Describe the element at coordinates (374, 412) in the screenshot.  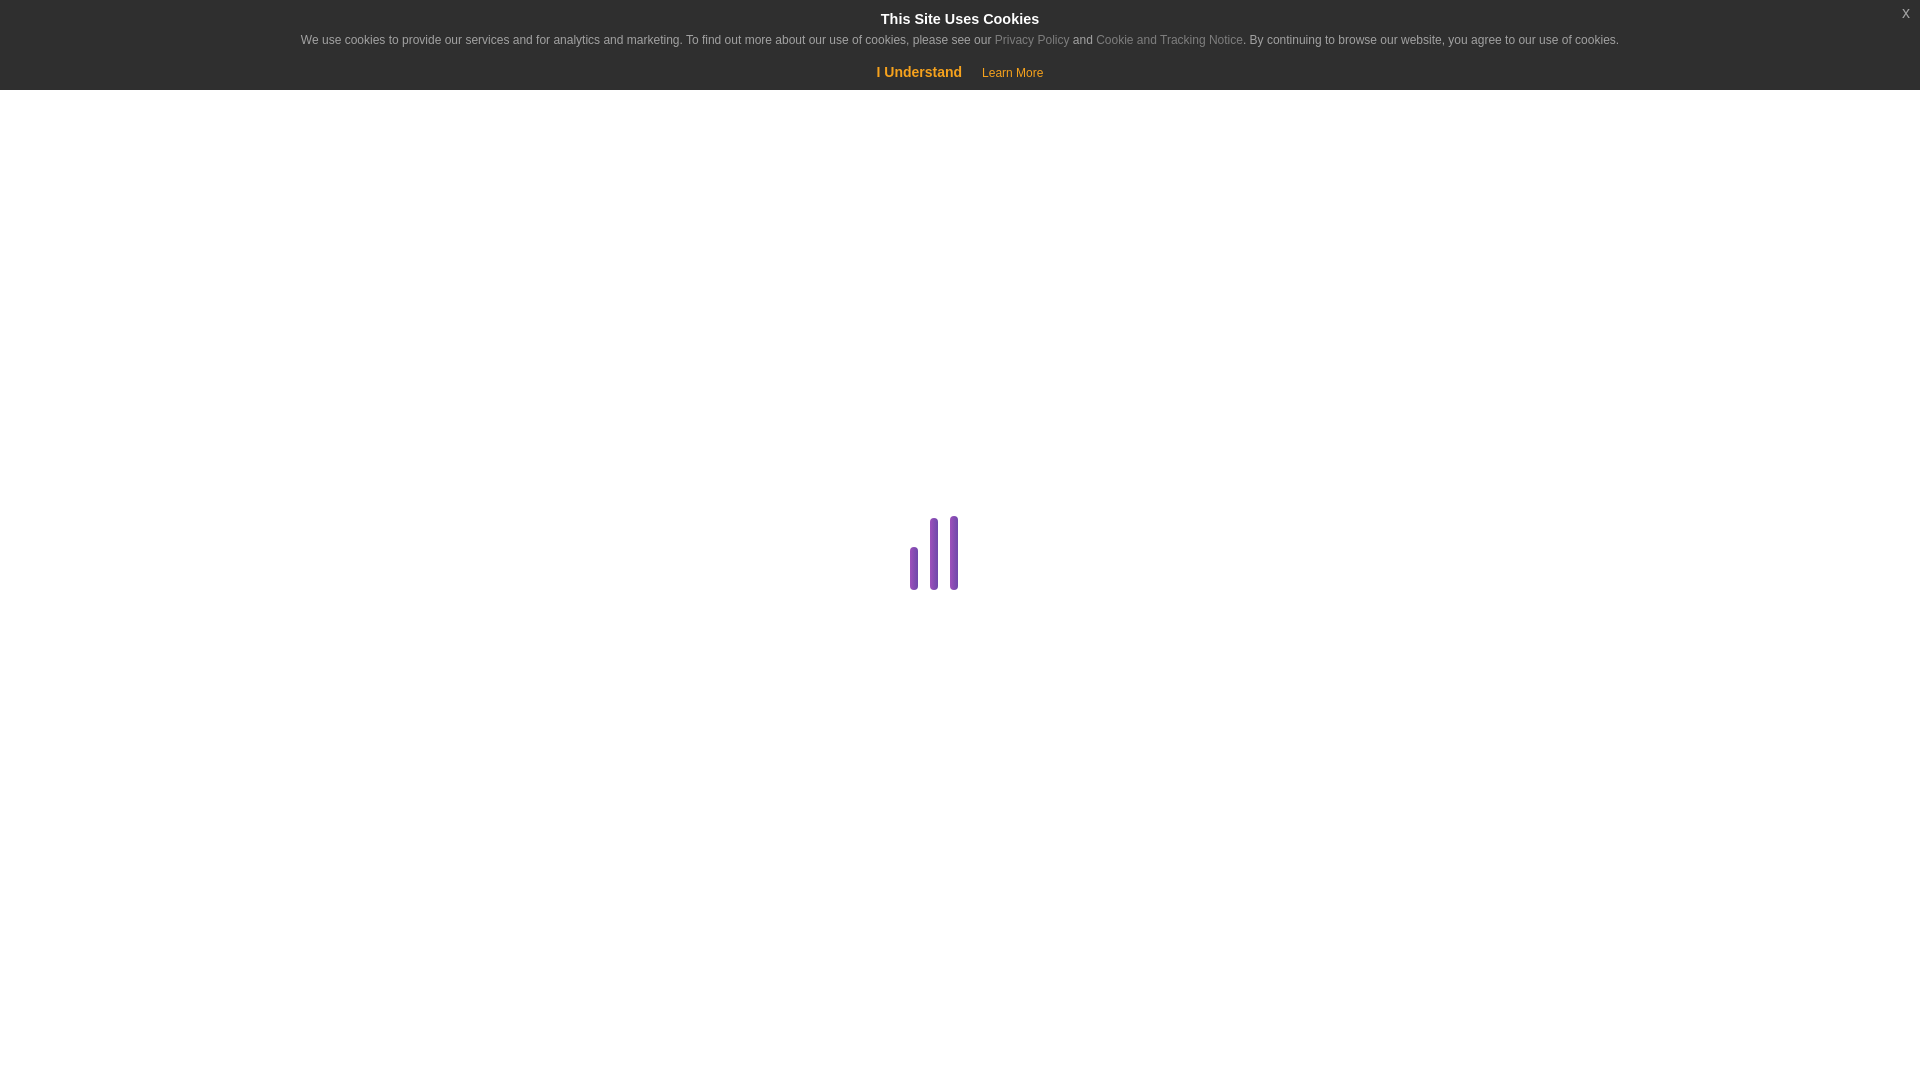
I see `Affiliates` at that location.